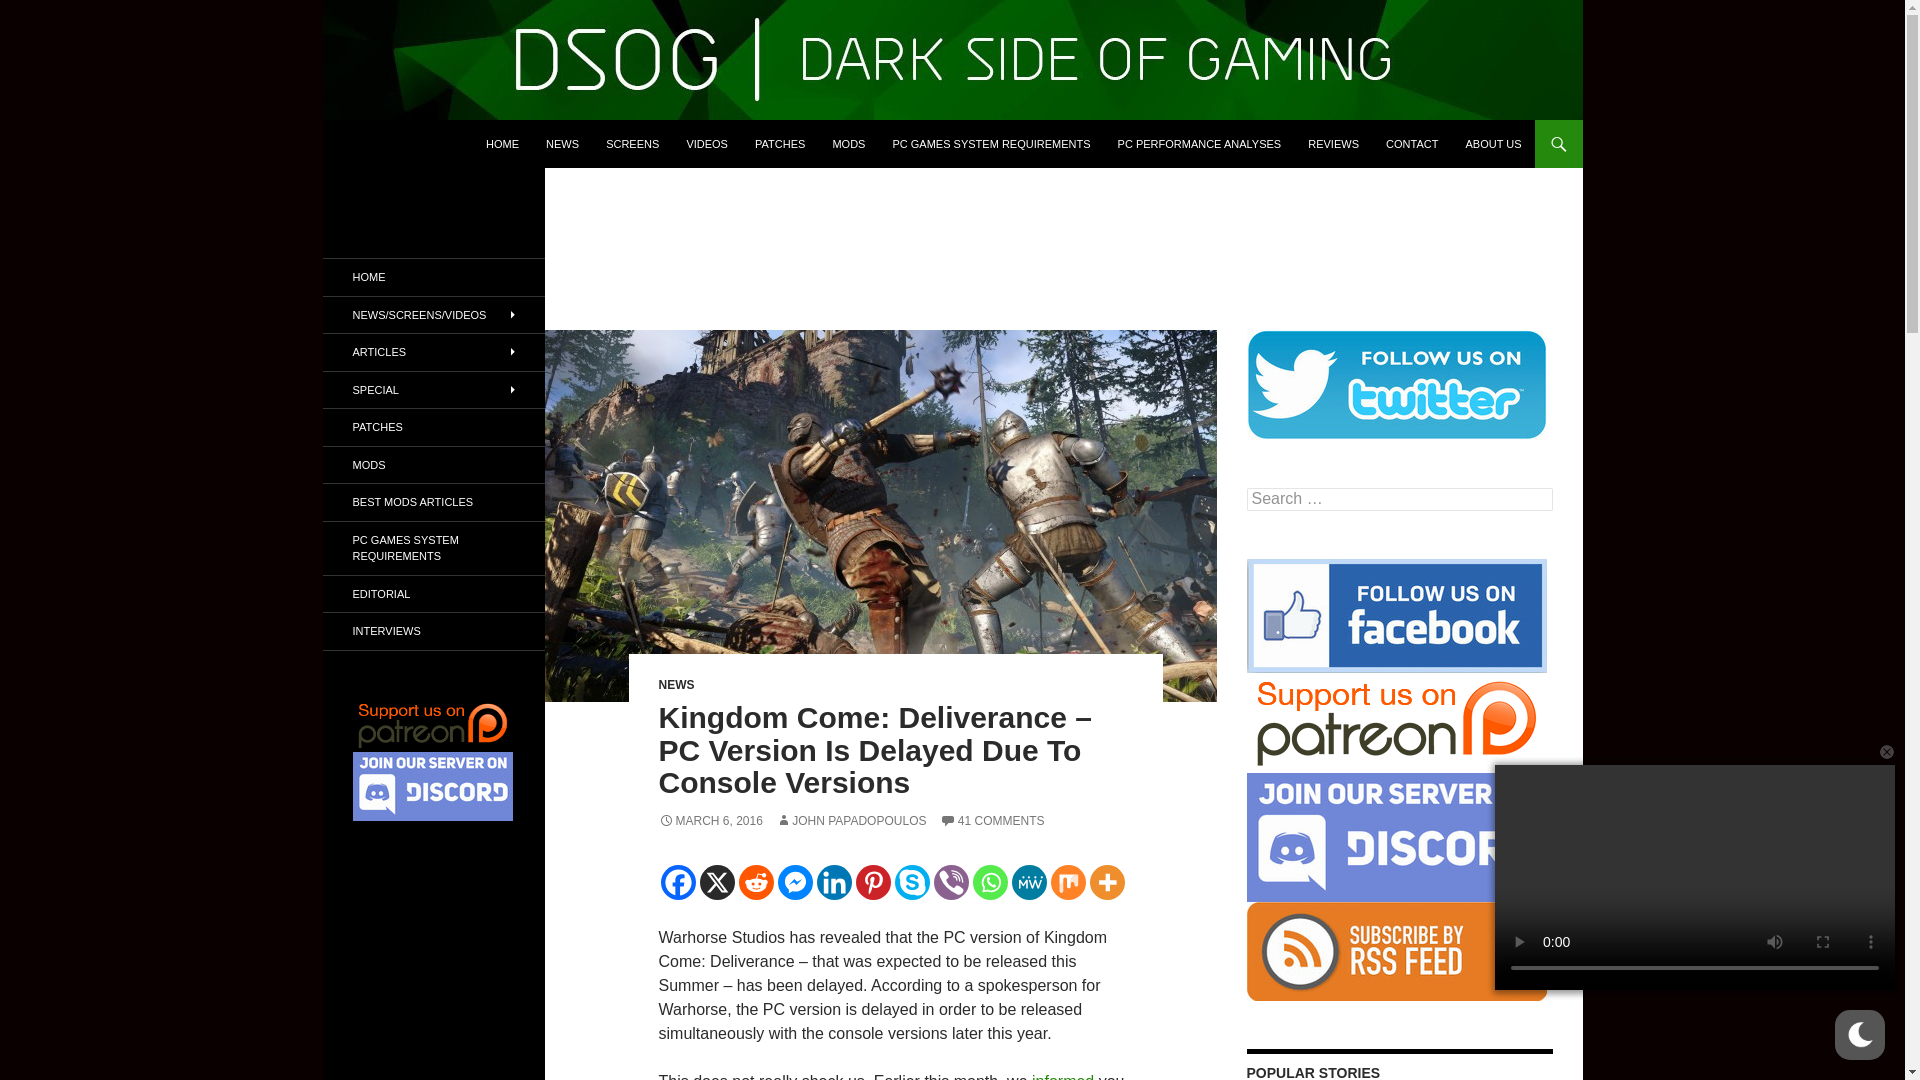 The height and width of the screenshot is (1080, 1920). Describe the element at coordinates (678, 882) in the screenshot. I see `Facebook` at that location.